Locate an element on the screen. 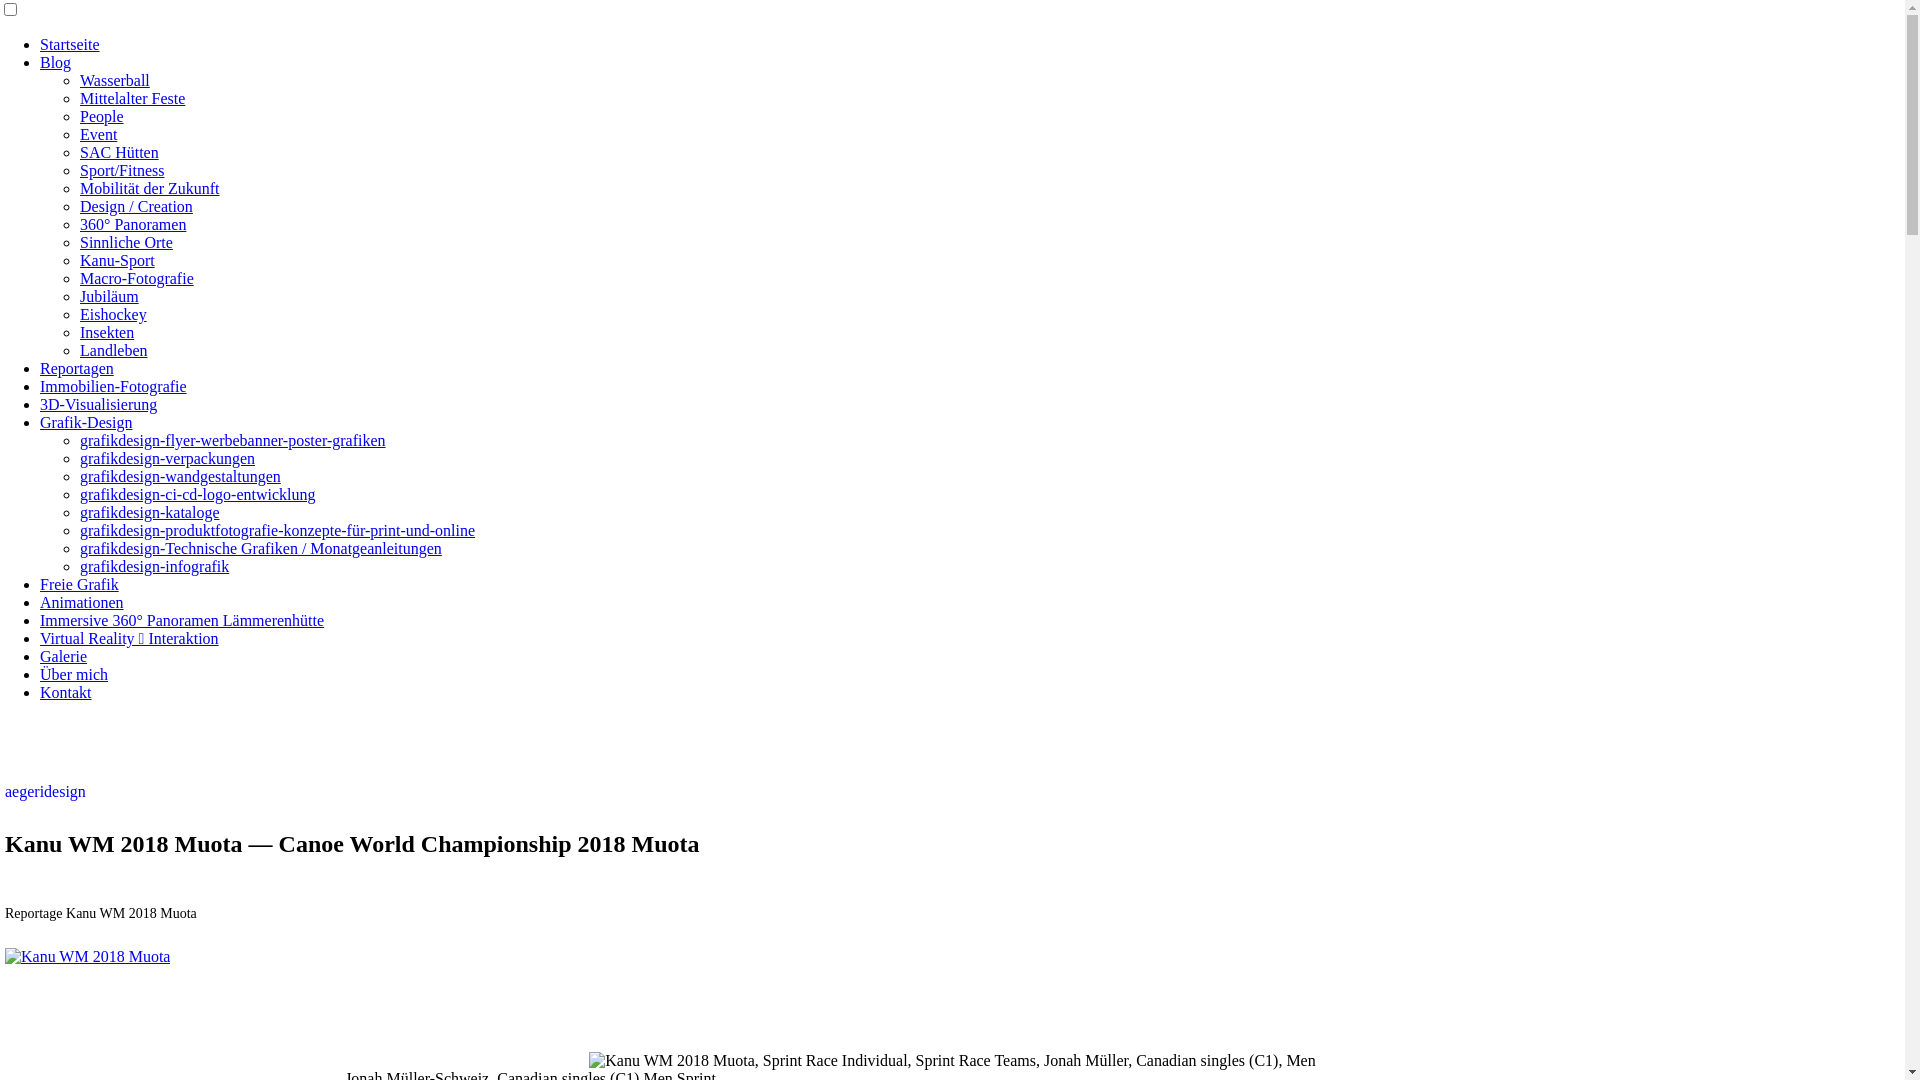 The width and height of the screenshot is (1920, 1080). Wasserball is located at coordinates (115, 80).